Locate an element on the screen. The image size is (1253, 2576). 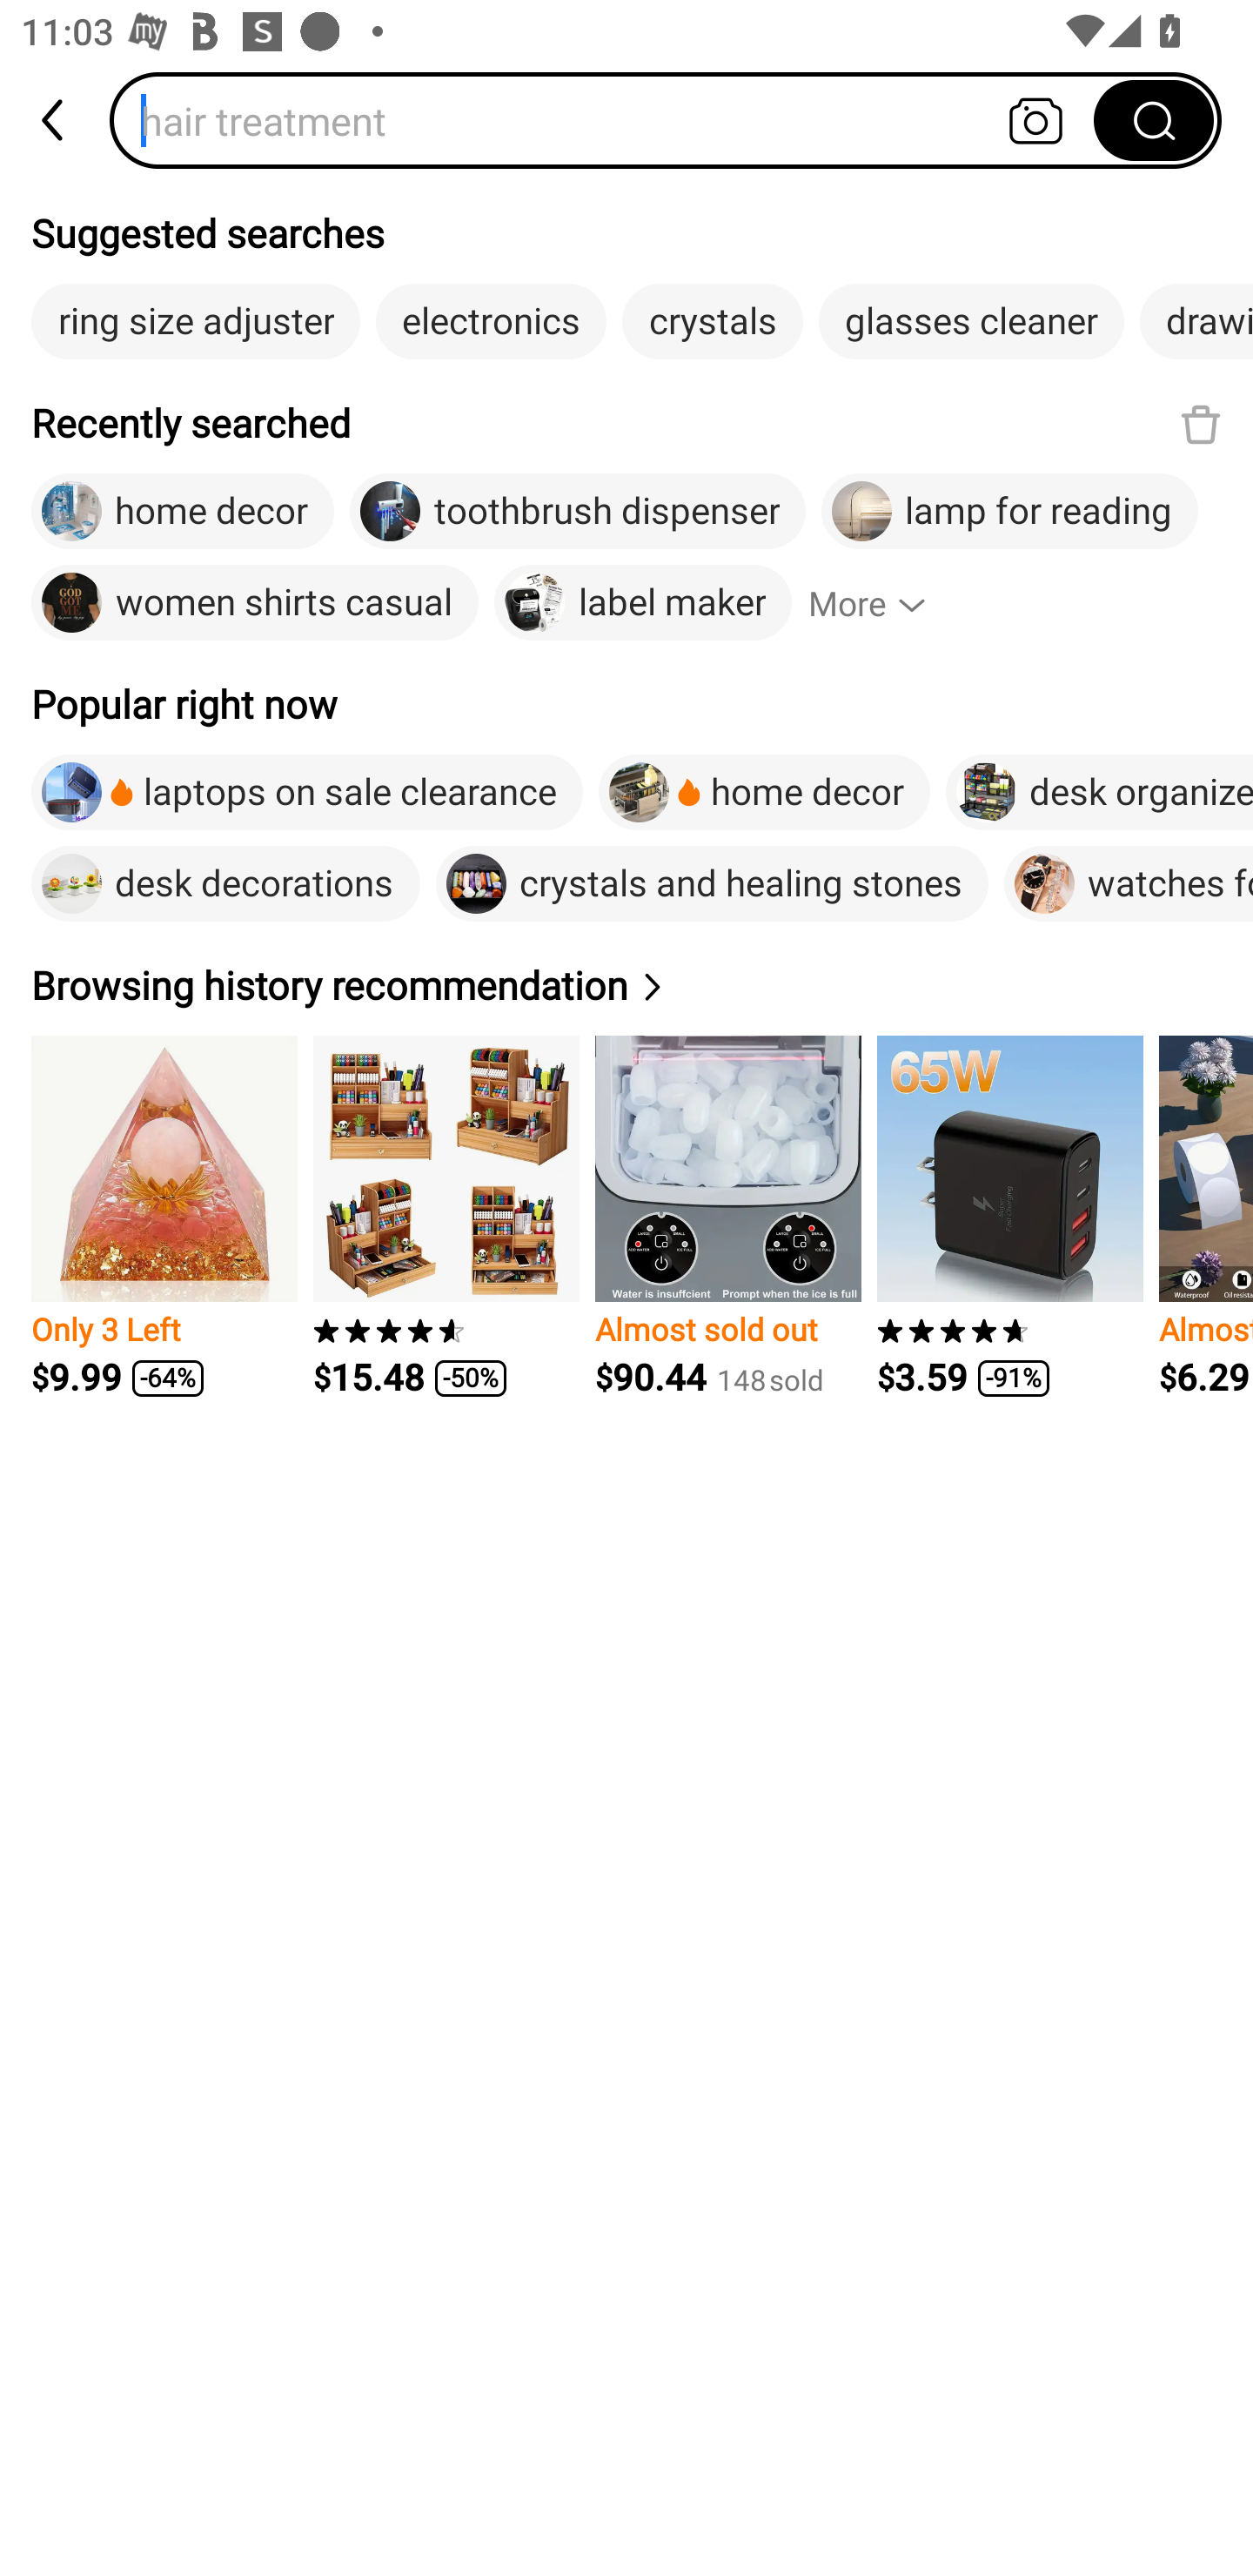
Only 3 Left $9.99 -64% is located at coordinates (164, 1217).